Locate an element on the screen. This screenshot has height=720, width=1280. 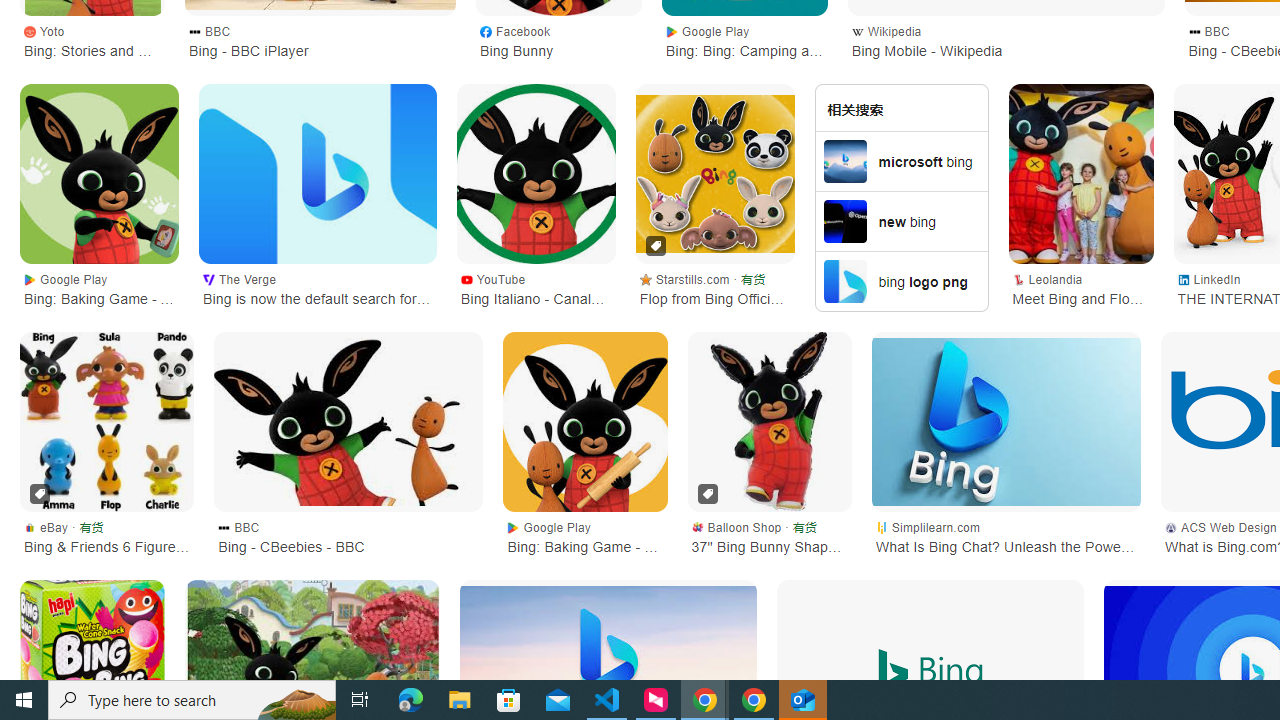
Bing is now the default search for ChatGPT - The Verge is located at coordinates (317, 174).